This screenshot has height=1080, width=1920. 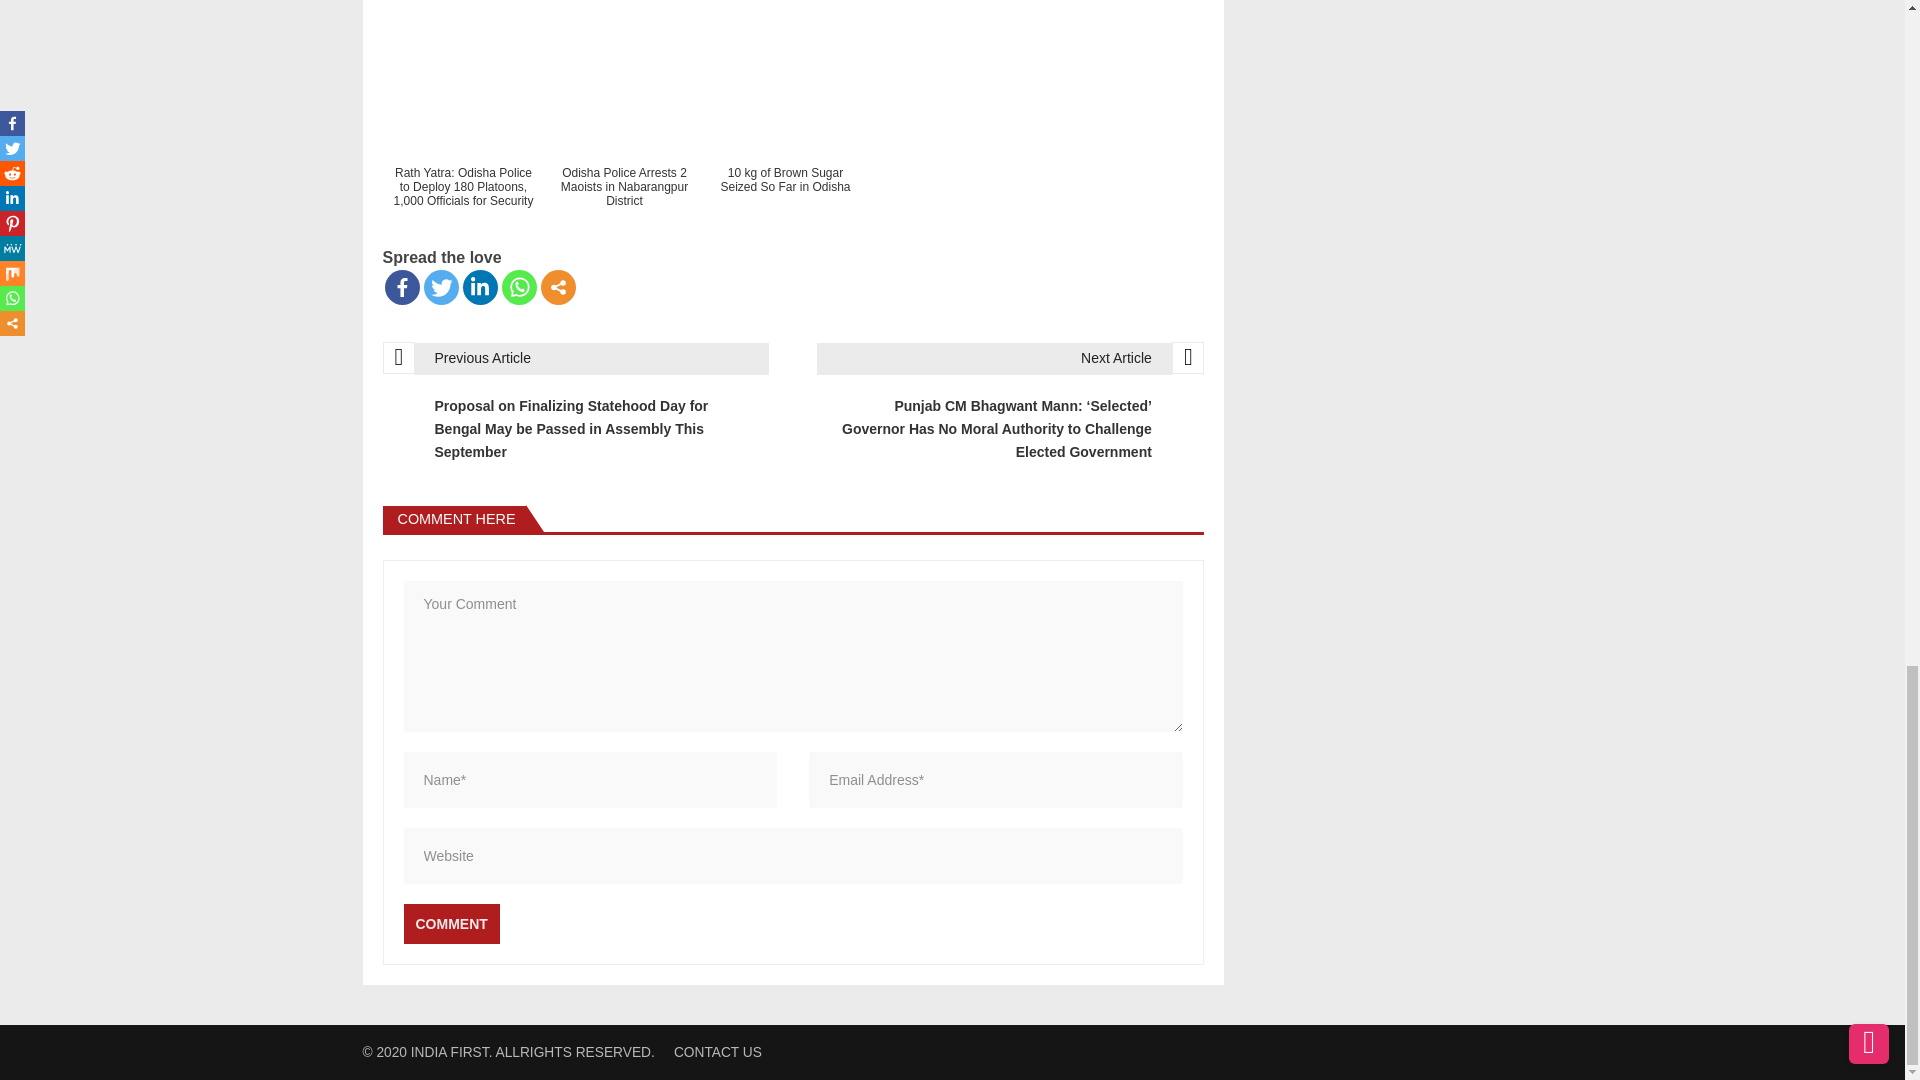 What do you see at coordinates (401, 287) in the screenshot?
I see `Facebook` at bounding box center [401, 287].